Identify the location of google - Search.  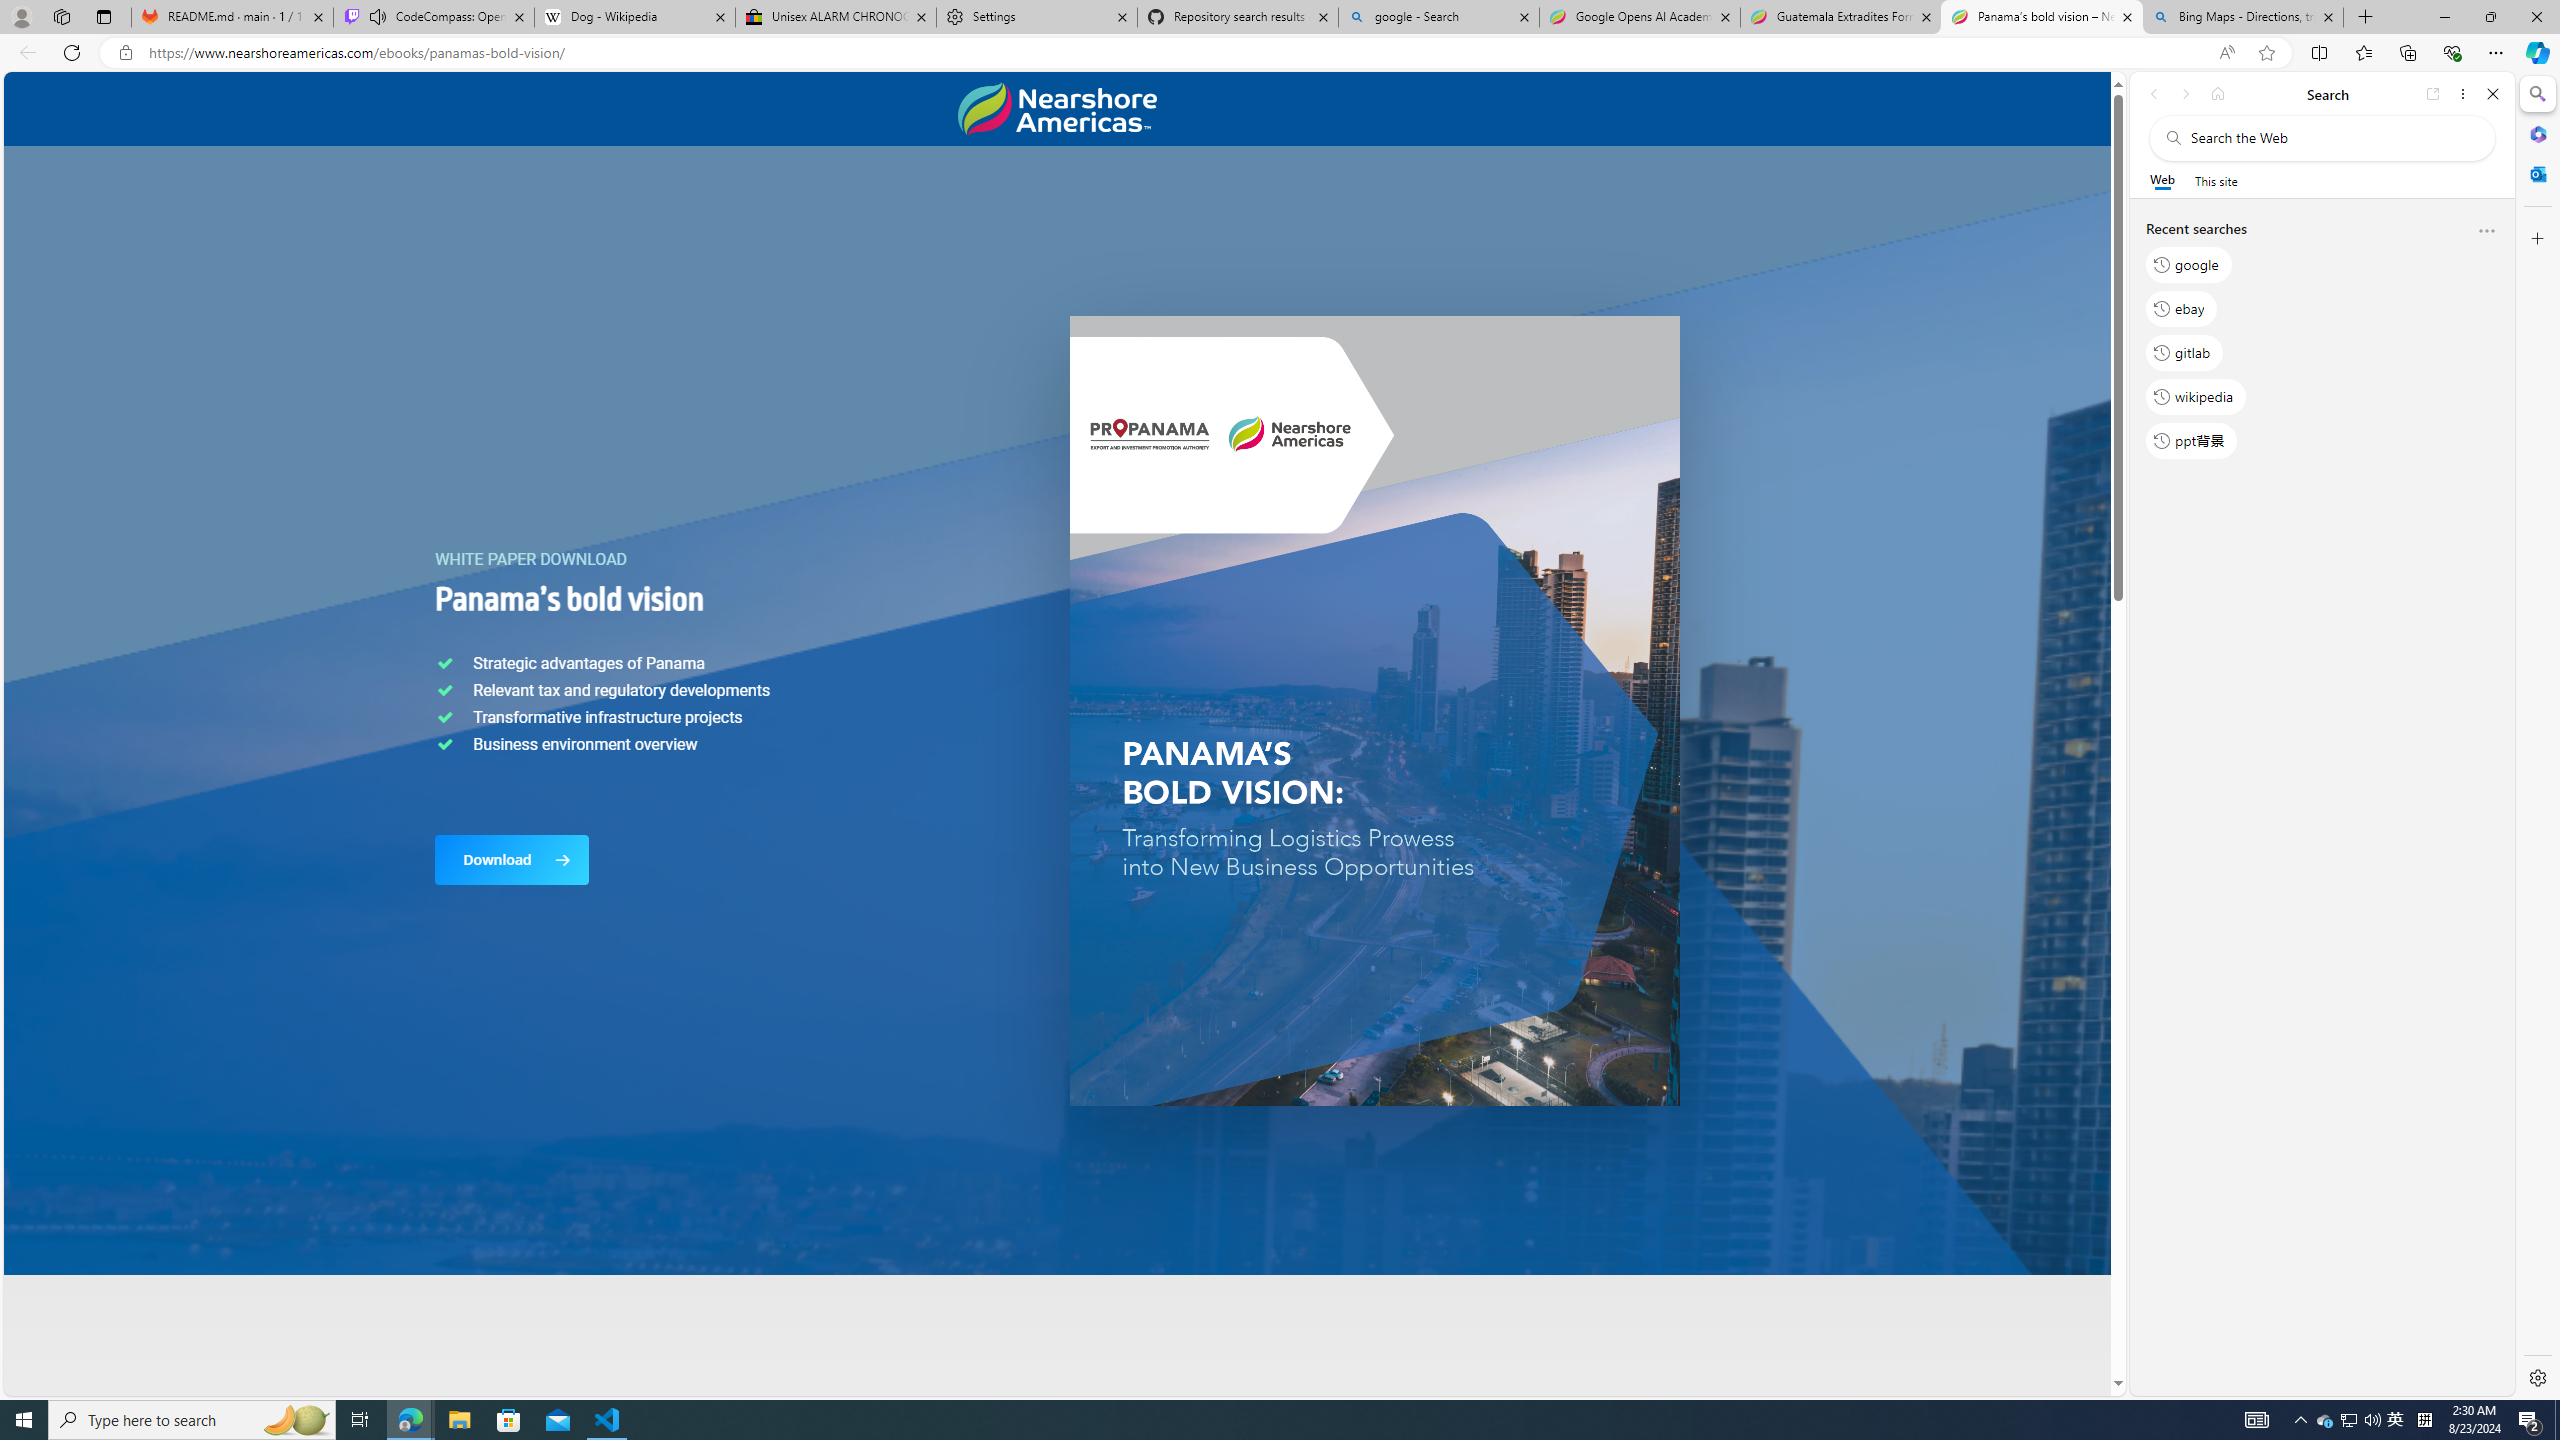
(1440, 17).